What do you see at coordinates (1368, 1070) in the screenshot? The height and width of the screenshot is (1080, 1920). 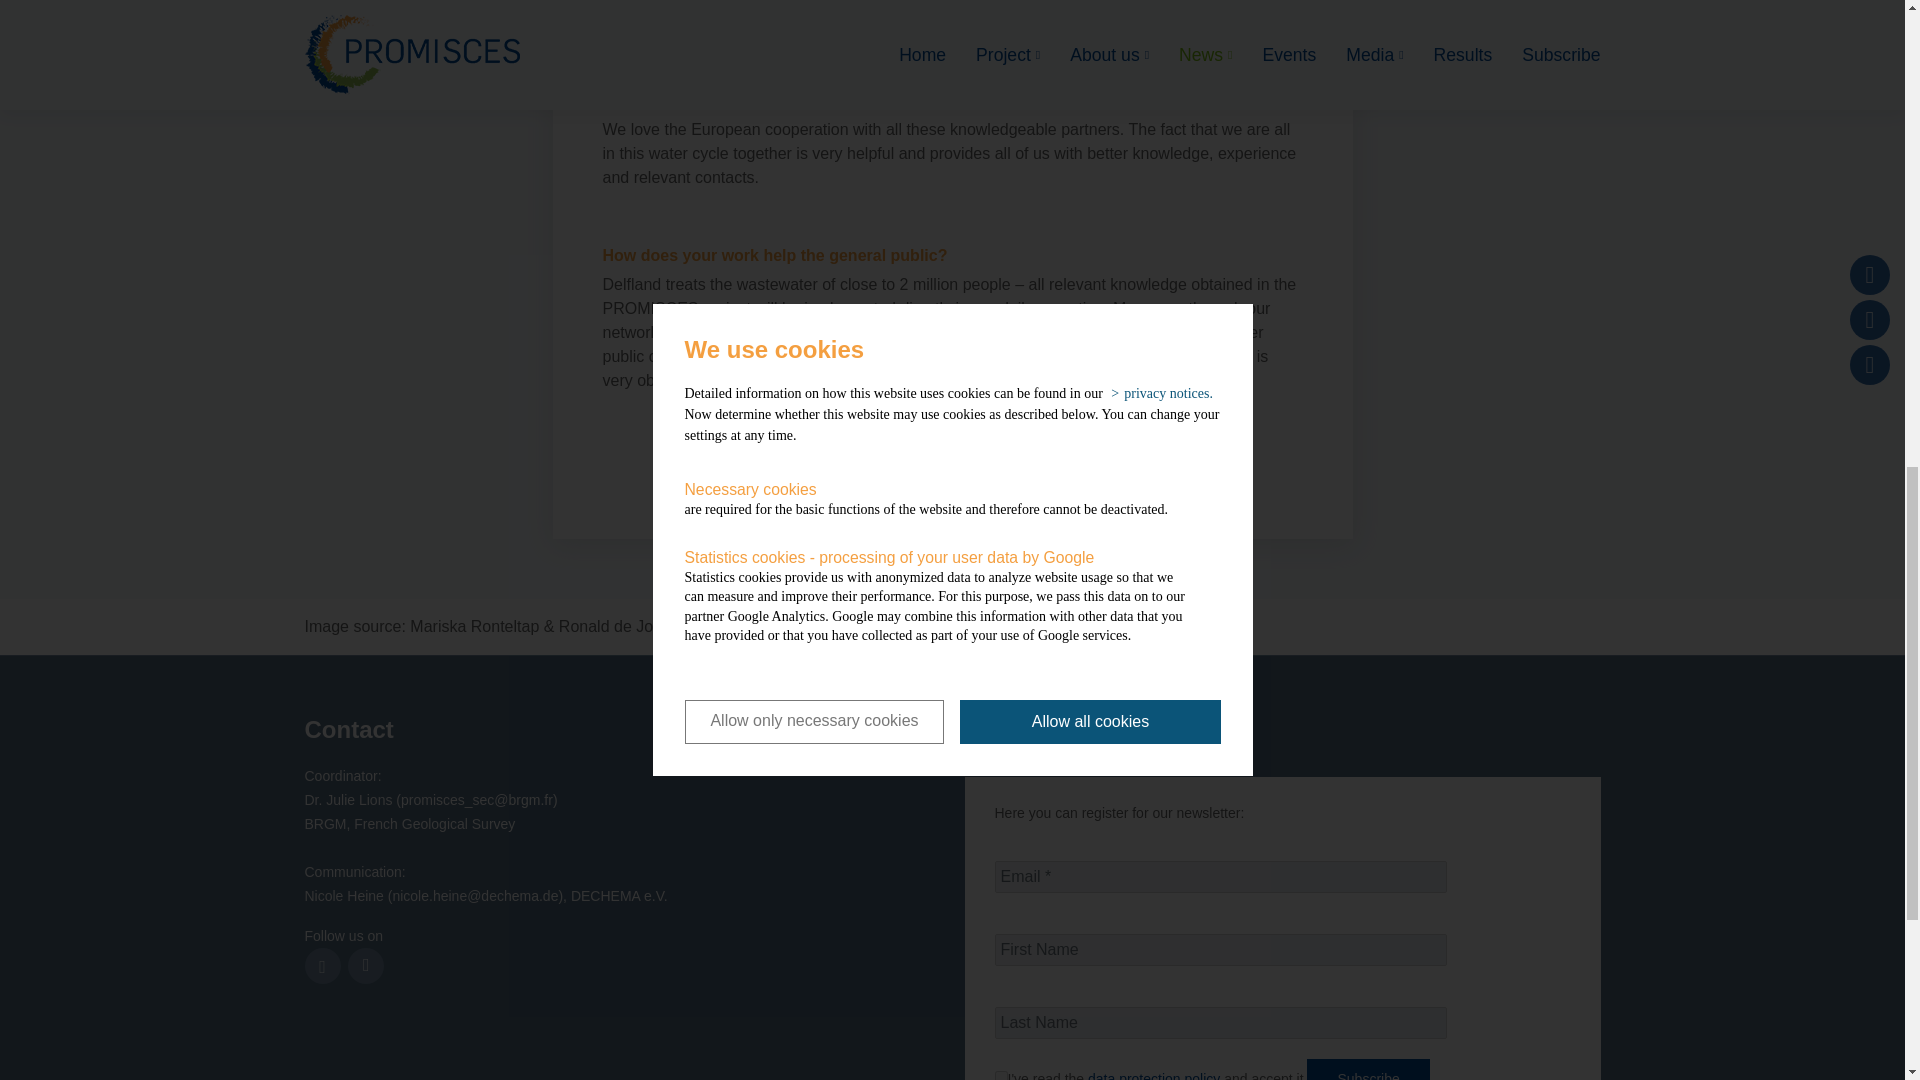 I see `Subscribe` at bounding box center [1368, 1070].